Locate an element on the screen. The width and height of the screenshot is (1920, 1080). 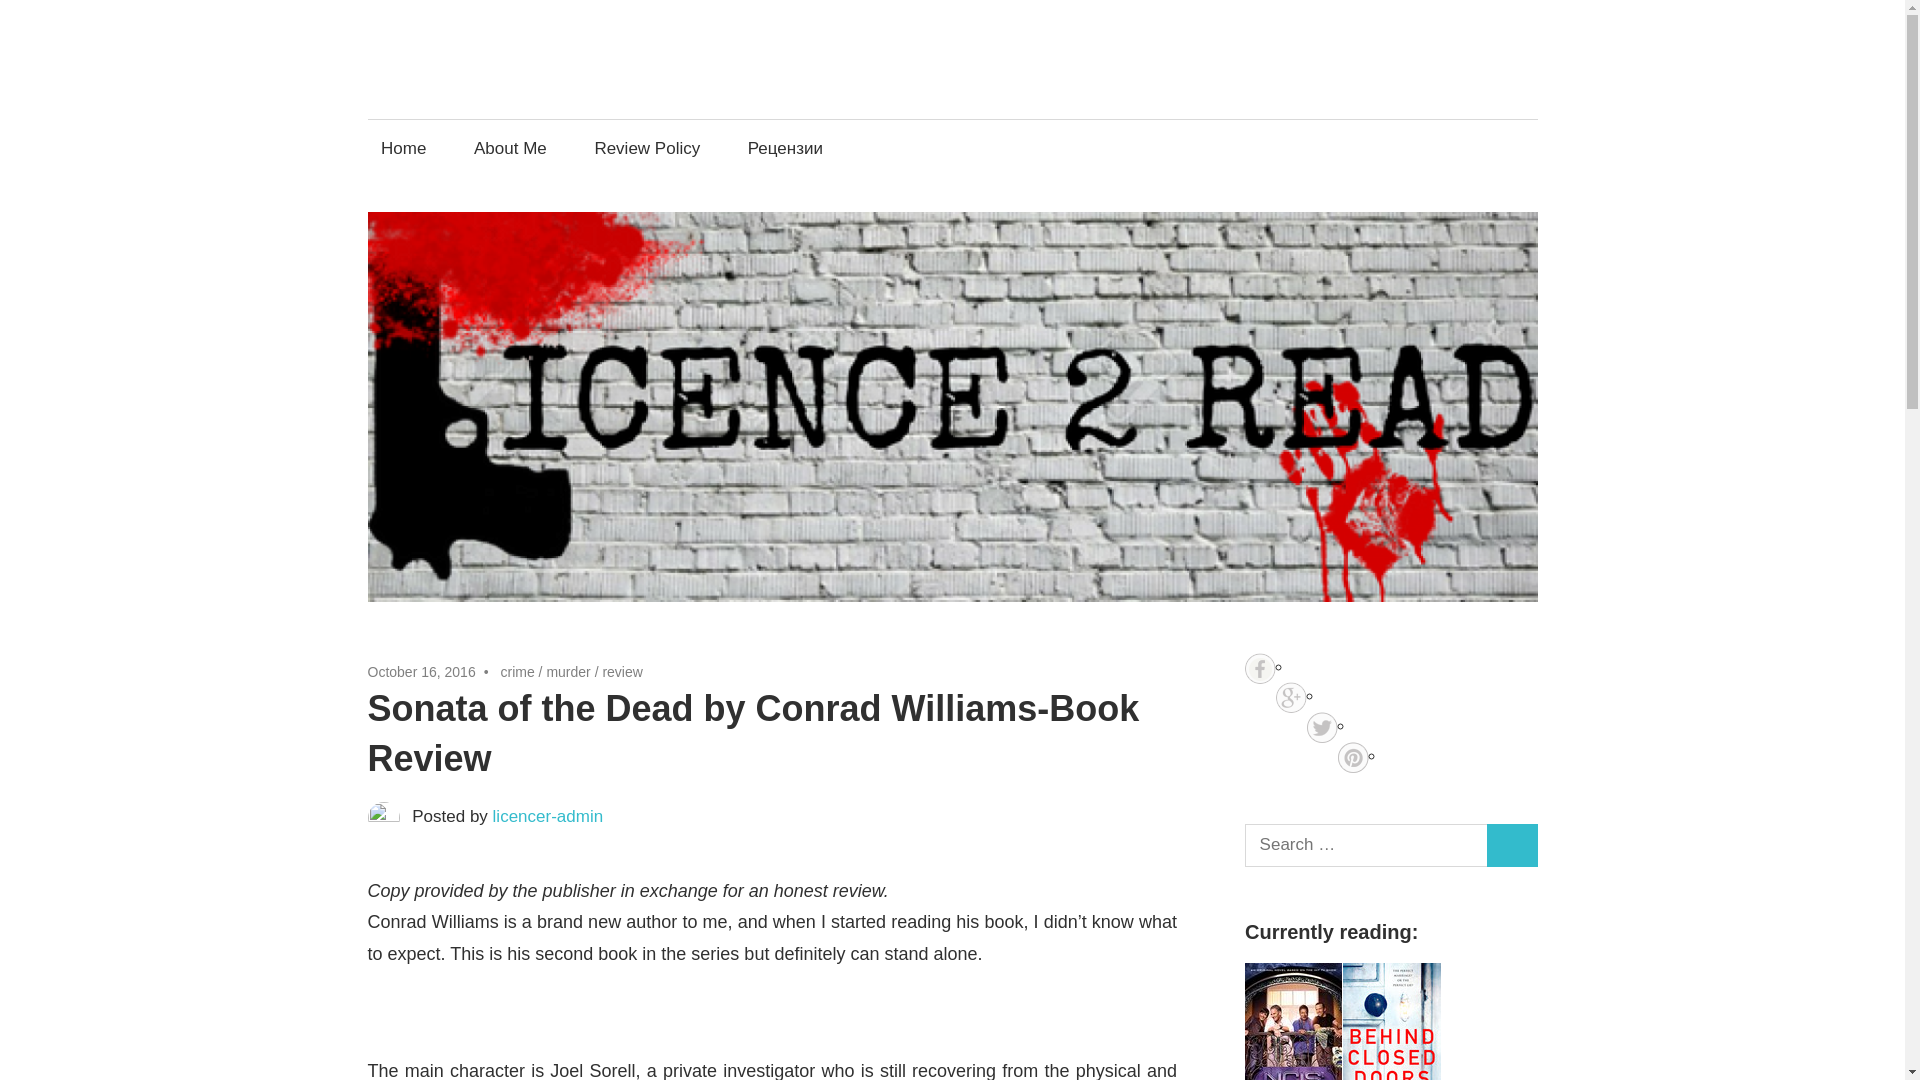
8:41 am is located at coordinates (422, 672).